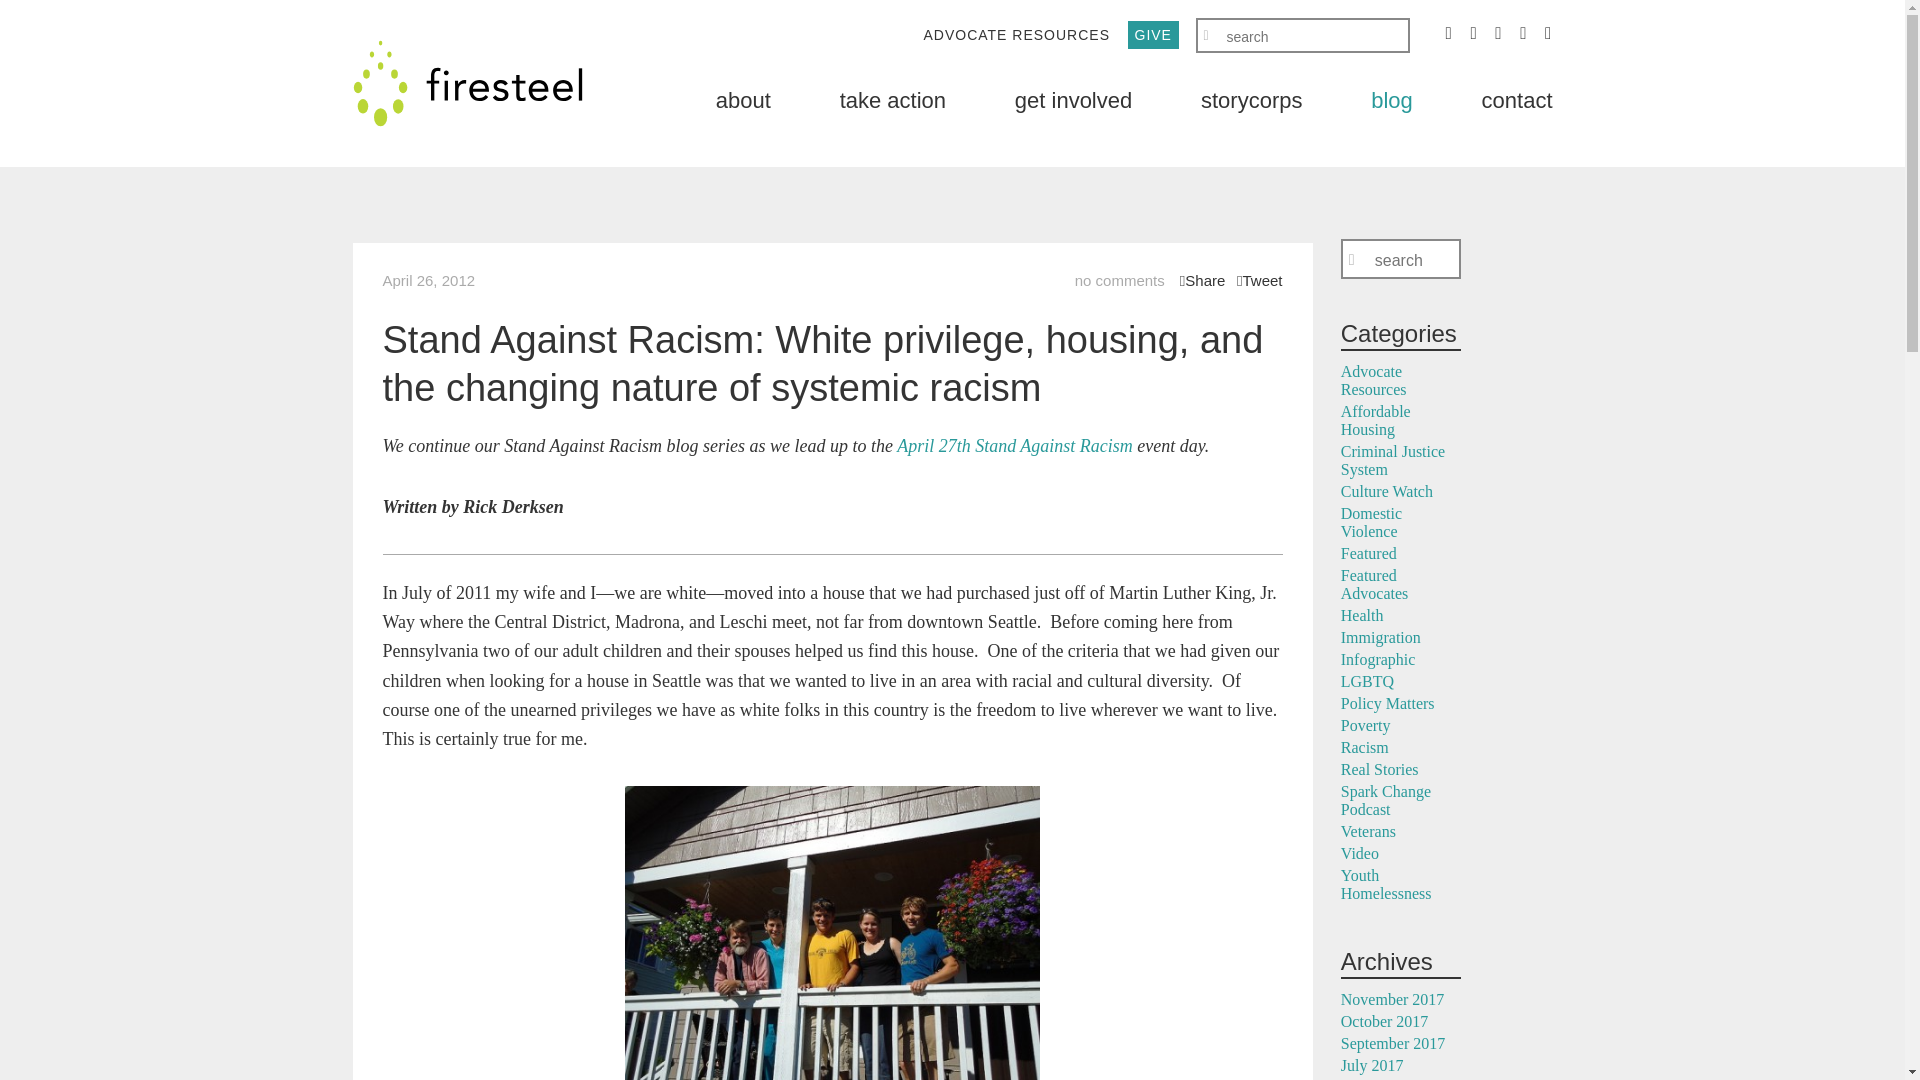 The width and height of the screenshot is (1920, 1080). Describe the element at coordinates (1016, 34) in the screenshot. I see `ADVOCATE RESOURCES` at that location.